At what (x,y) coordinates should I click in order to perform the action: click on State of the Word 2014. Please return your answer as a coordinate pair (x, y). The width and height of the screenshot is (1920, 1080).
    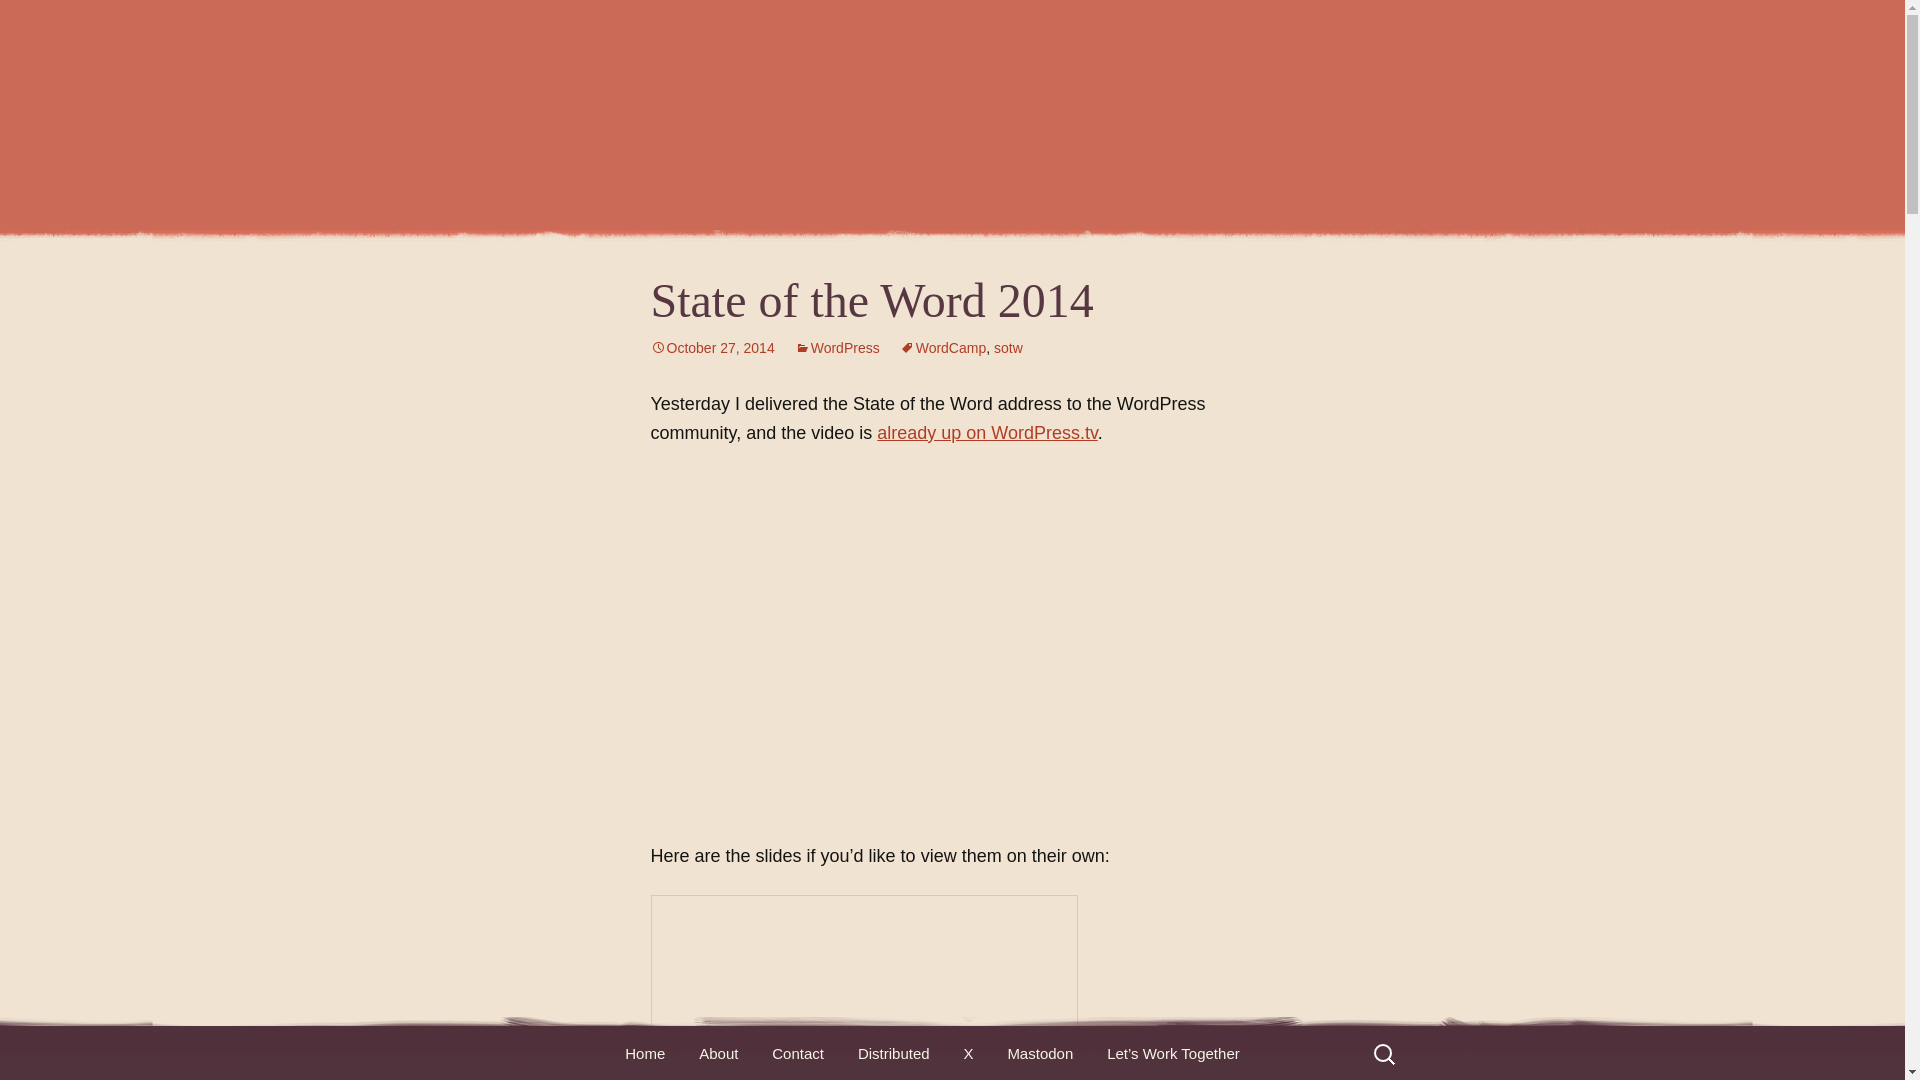
    Looking at the image, I should click on (864, 988).